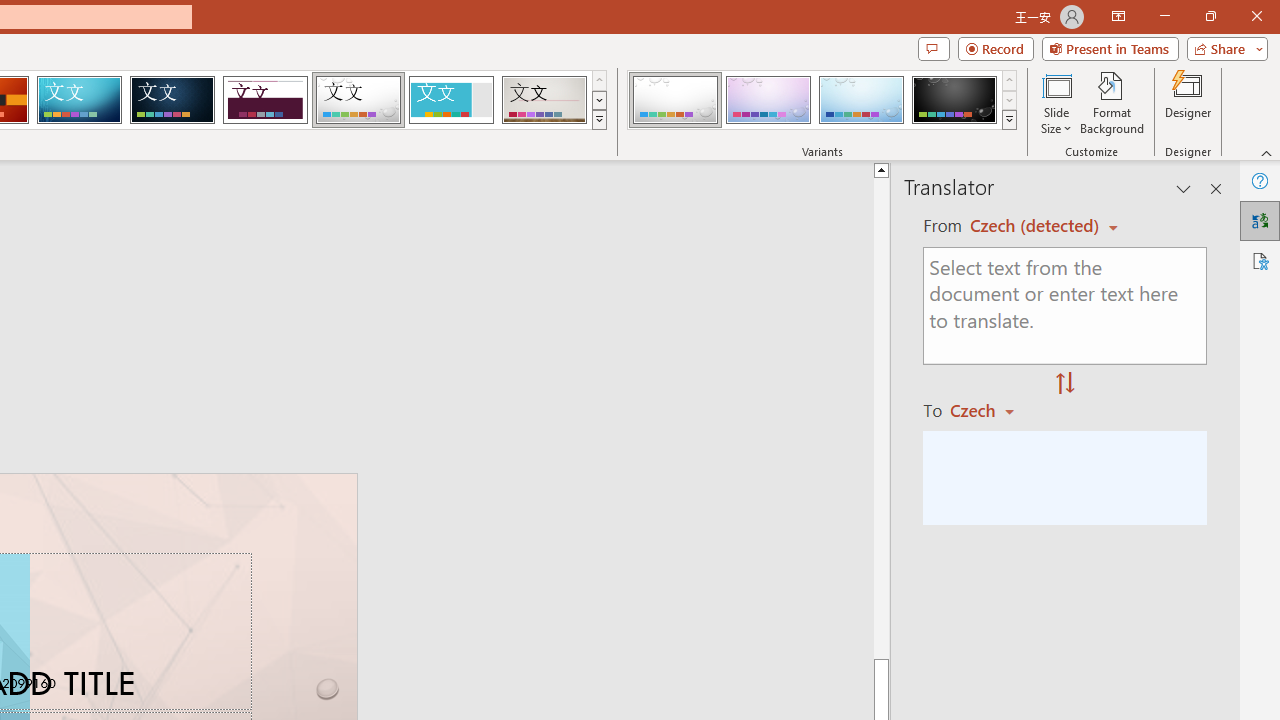 The width and height of the screenshot is (1280, 720). Describe the element at coordinates (1056, 102) in the screenshot. I see `Slide Size` at that location.